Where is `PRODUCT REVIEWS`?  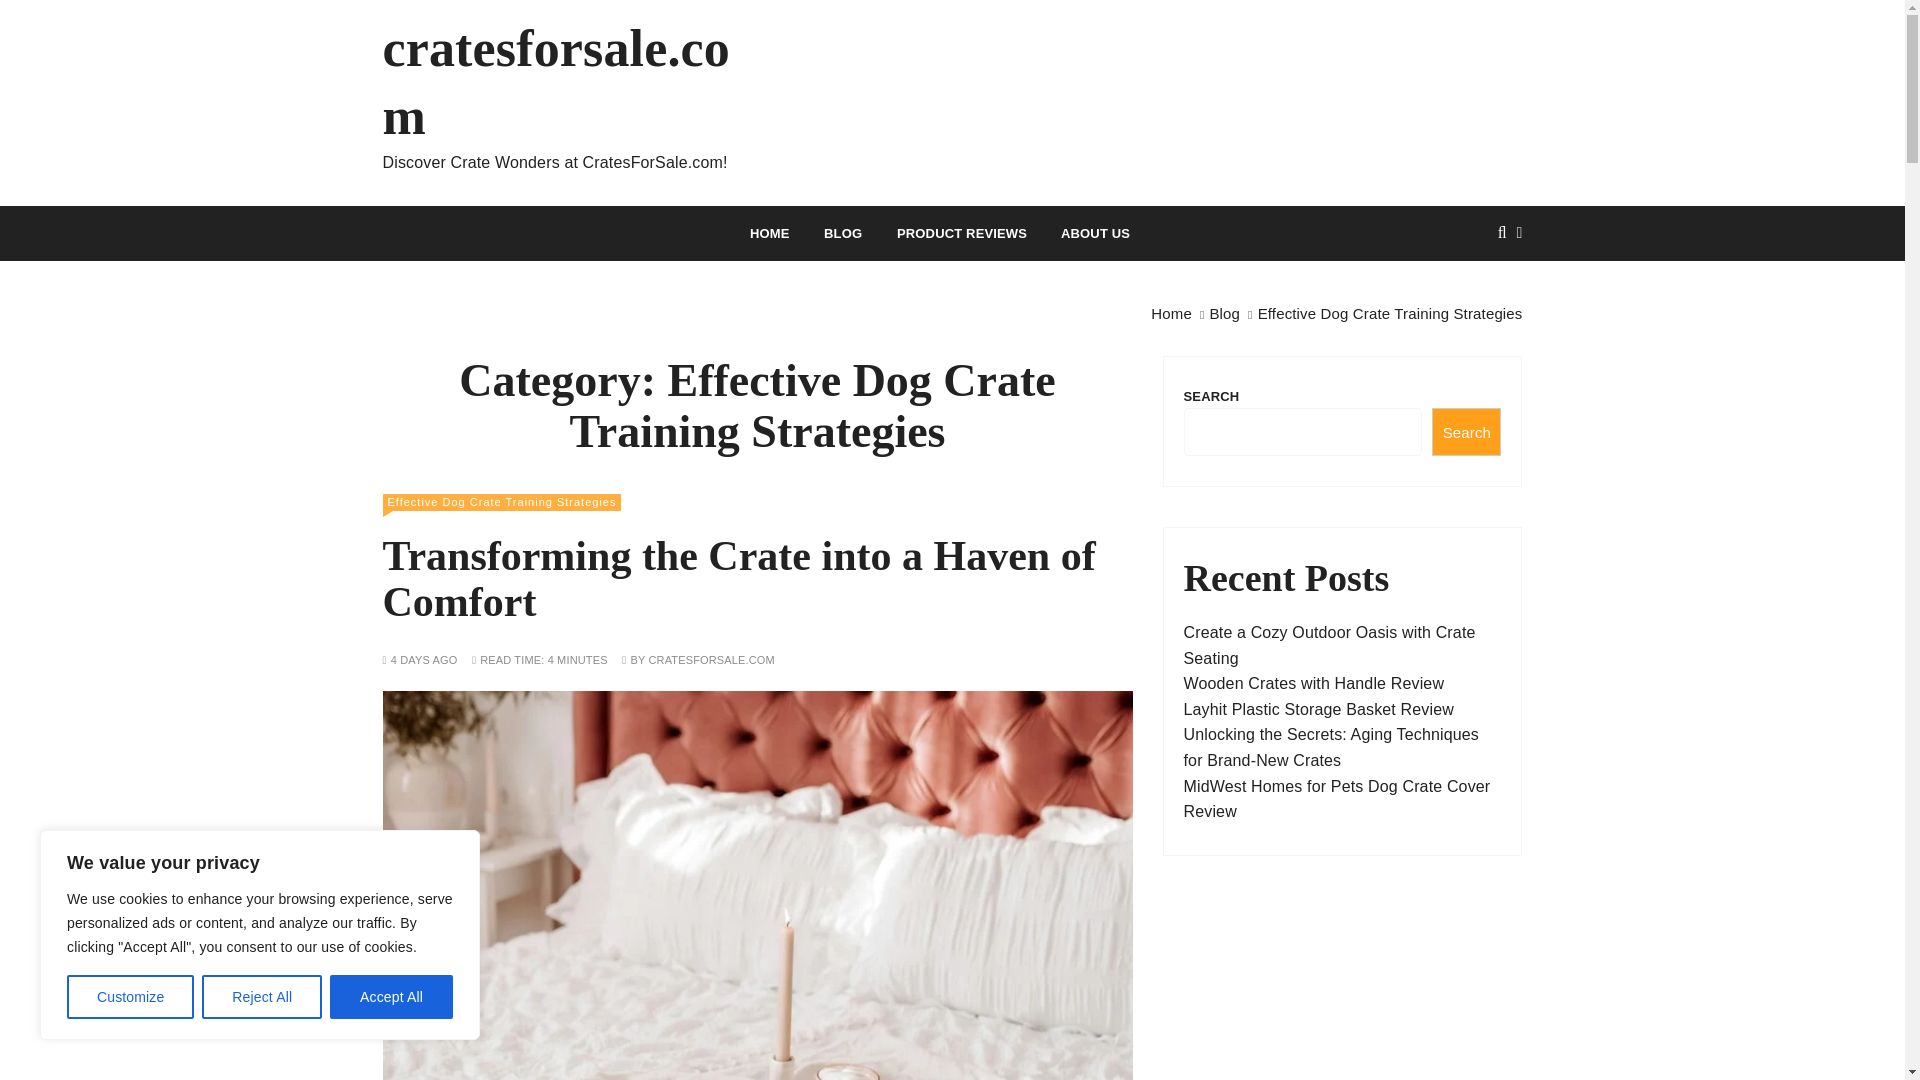 PRODUCT REVIEWS is located at coordinates (962, 234).